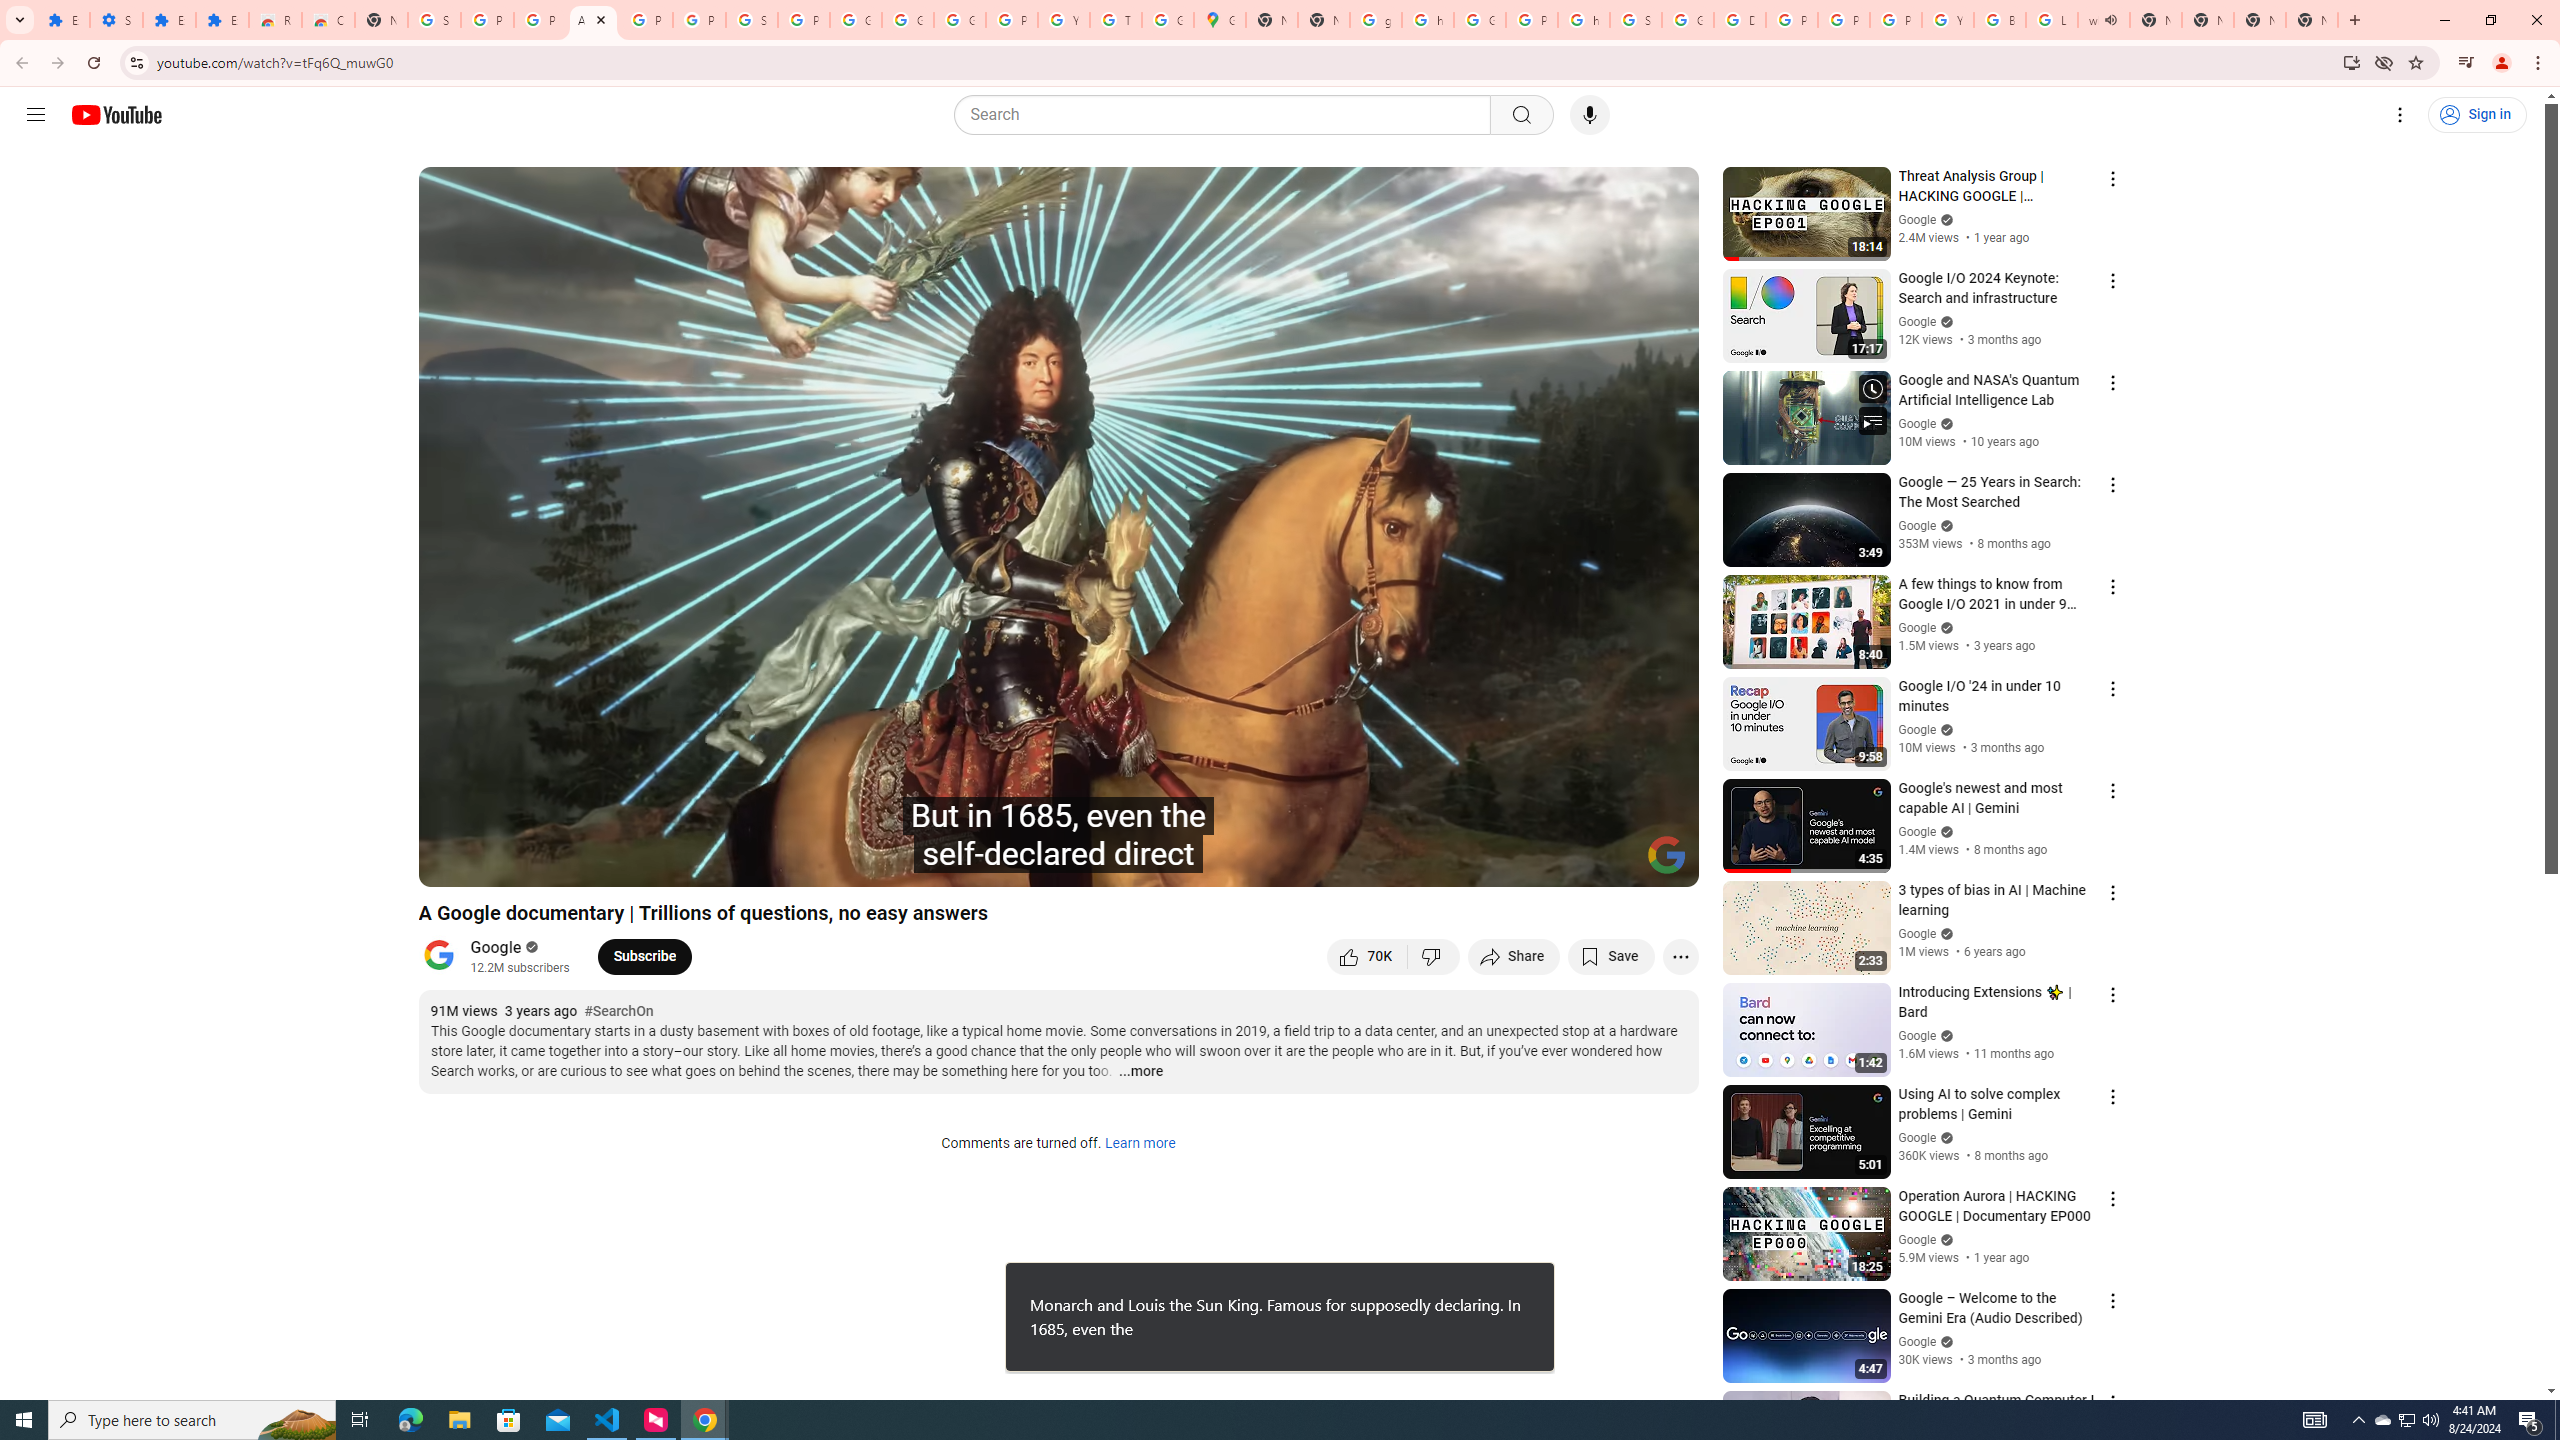  Describe the element at coordinates (2000, 20) in the screenshot. I see `Browse Chrome as a guest - Computer - Google Chrome Help` at that location.